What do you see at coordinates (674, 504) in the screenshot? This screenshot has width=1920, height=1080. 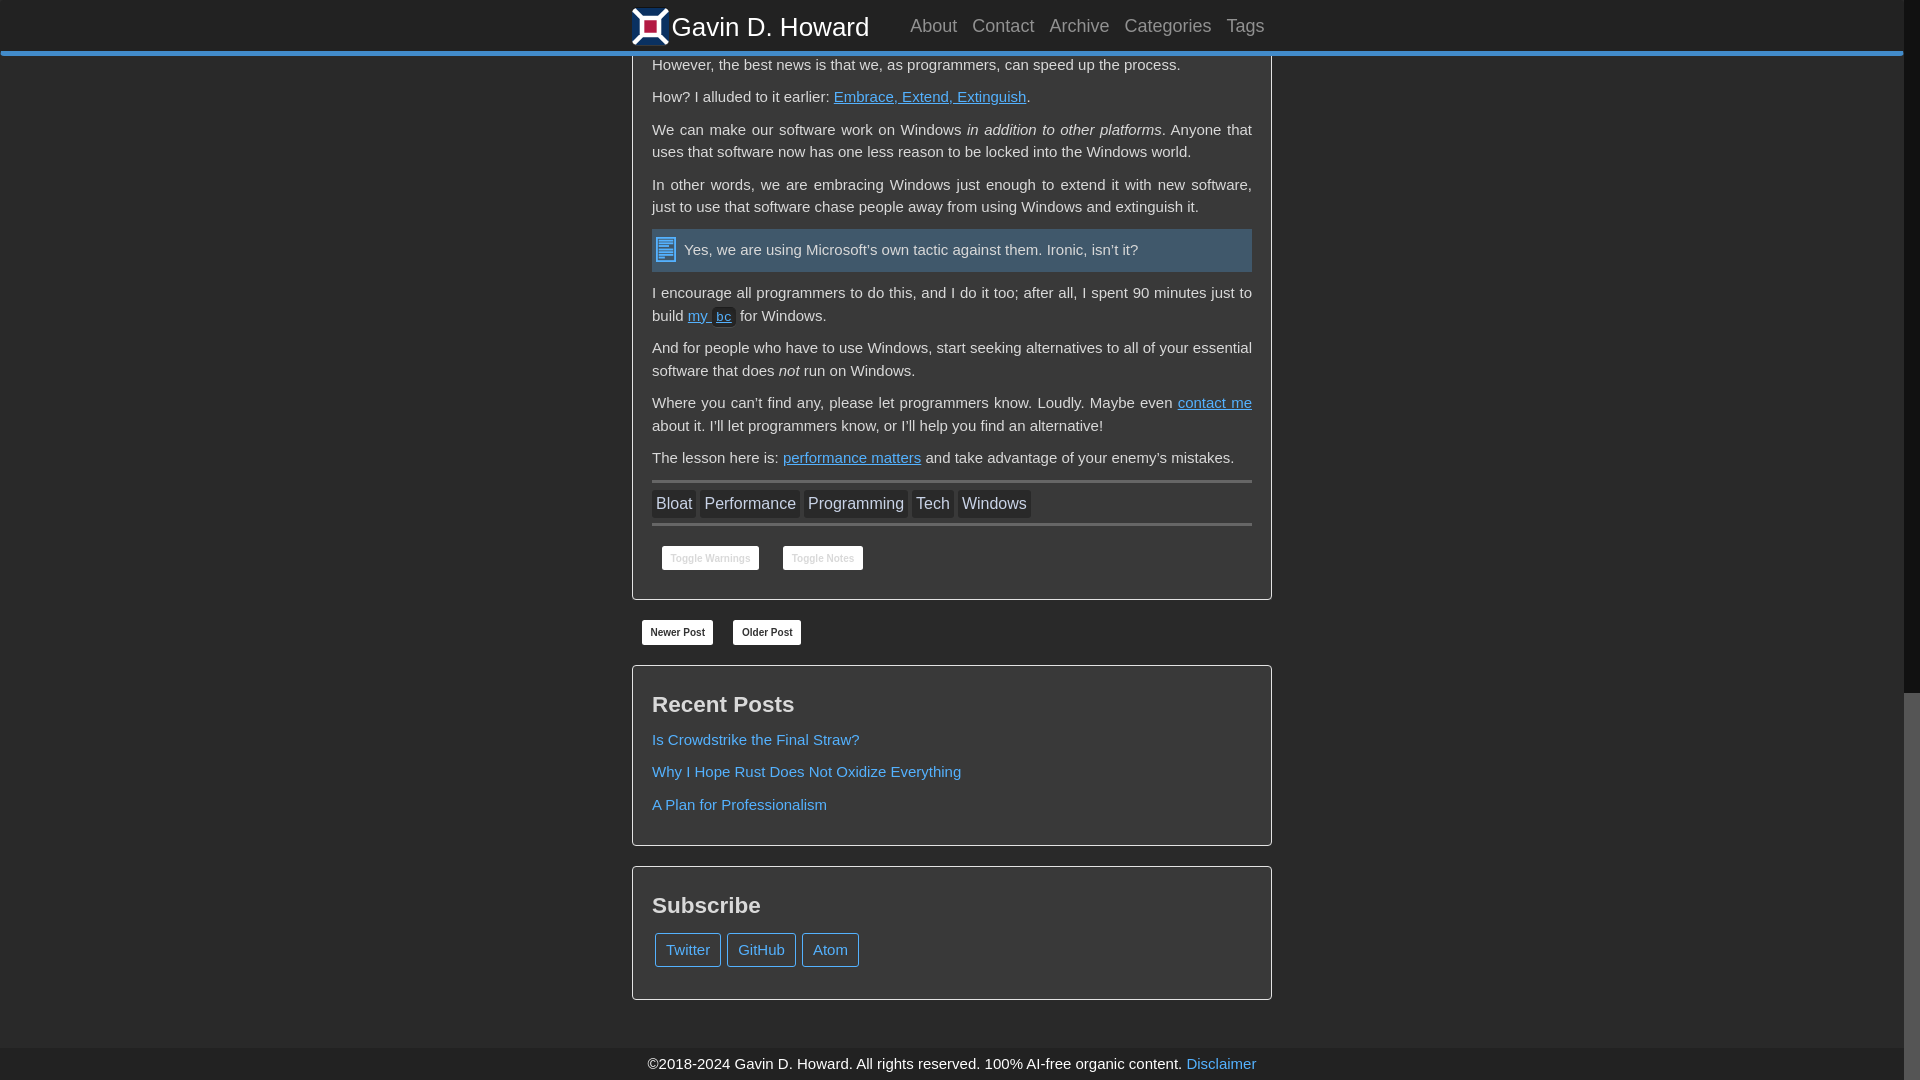 I see `Bloat` at bounding box center [674, 504].